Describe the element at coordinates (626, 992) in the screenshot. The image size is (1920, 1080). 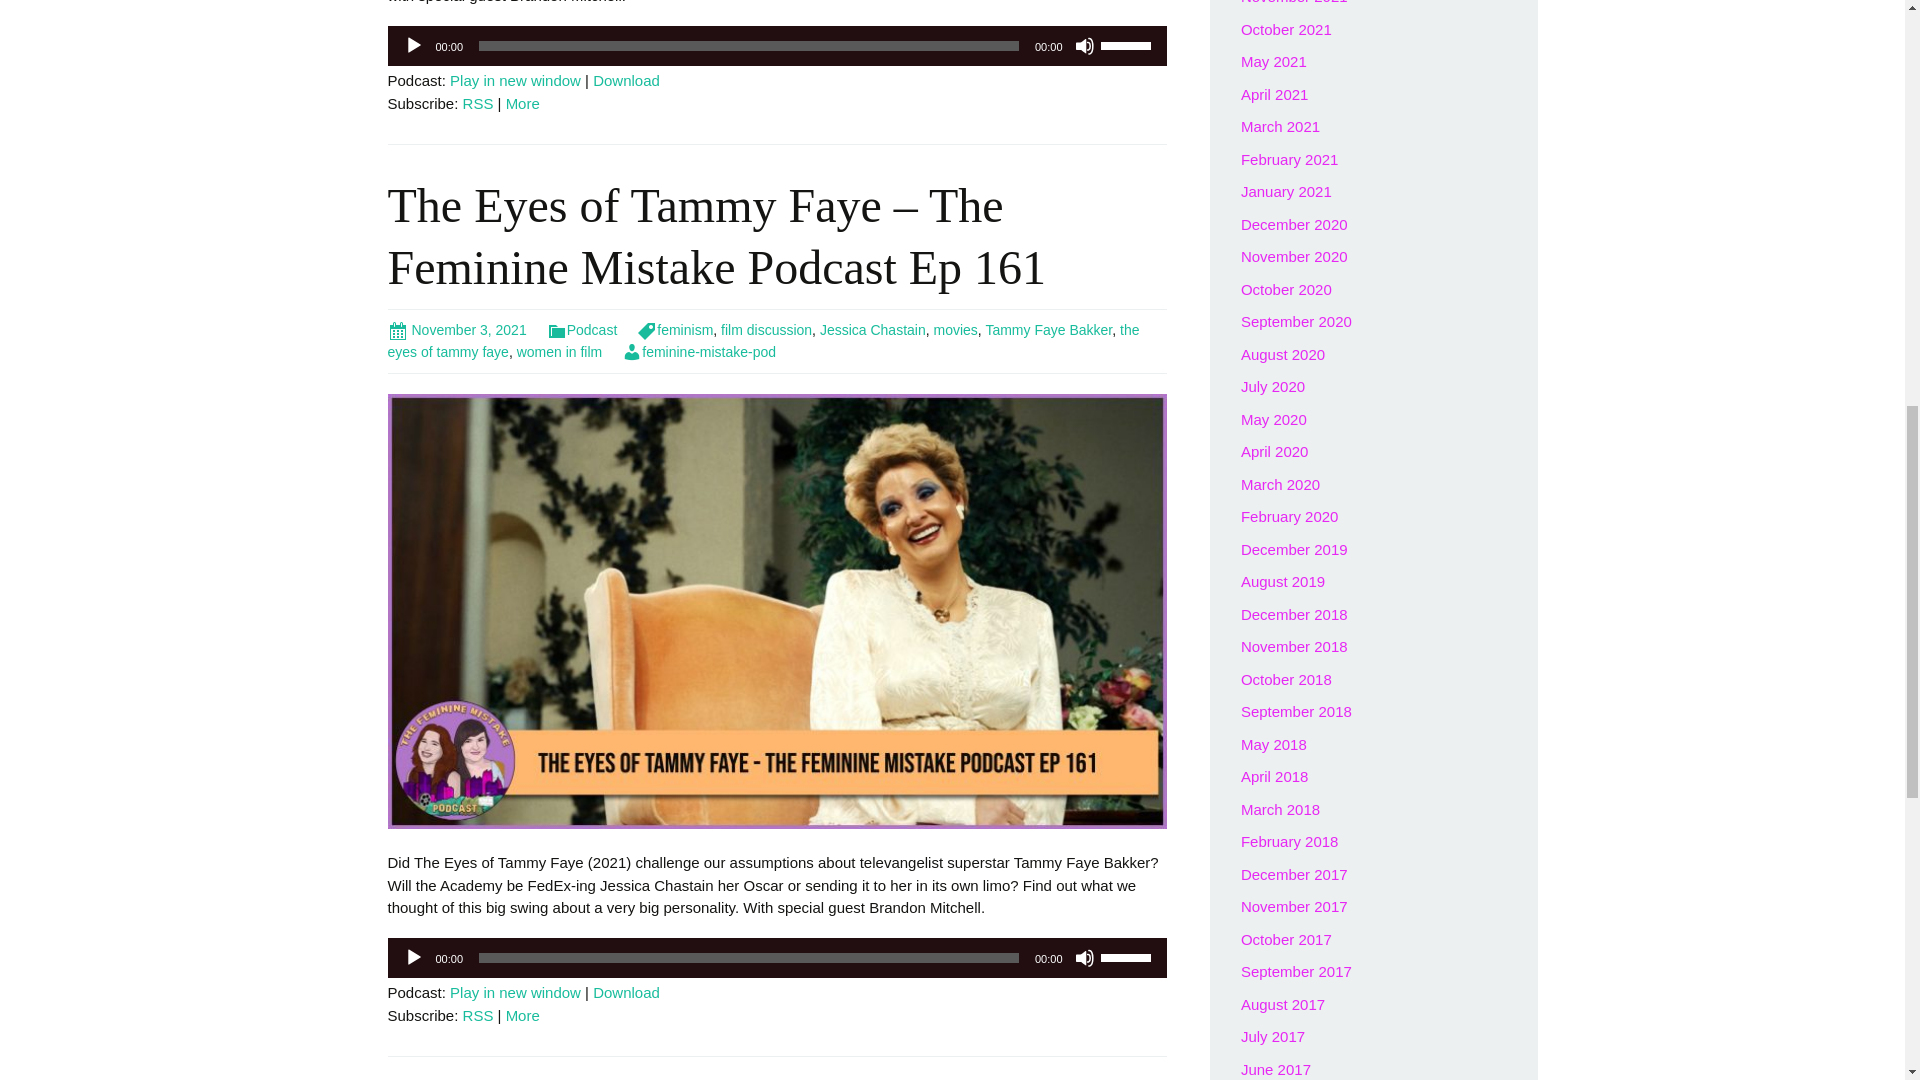
I see `Download` at that location.